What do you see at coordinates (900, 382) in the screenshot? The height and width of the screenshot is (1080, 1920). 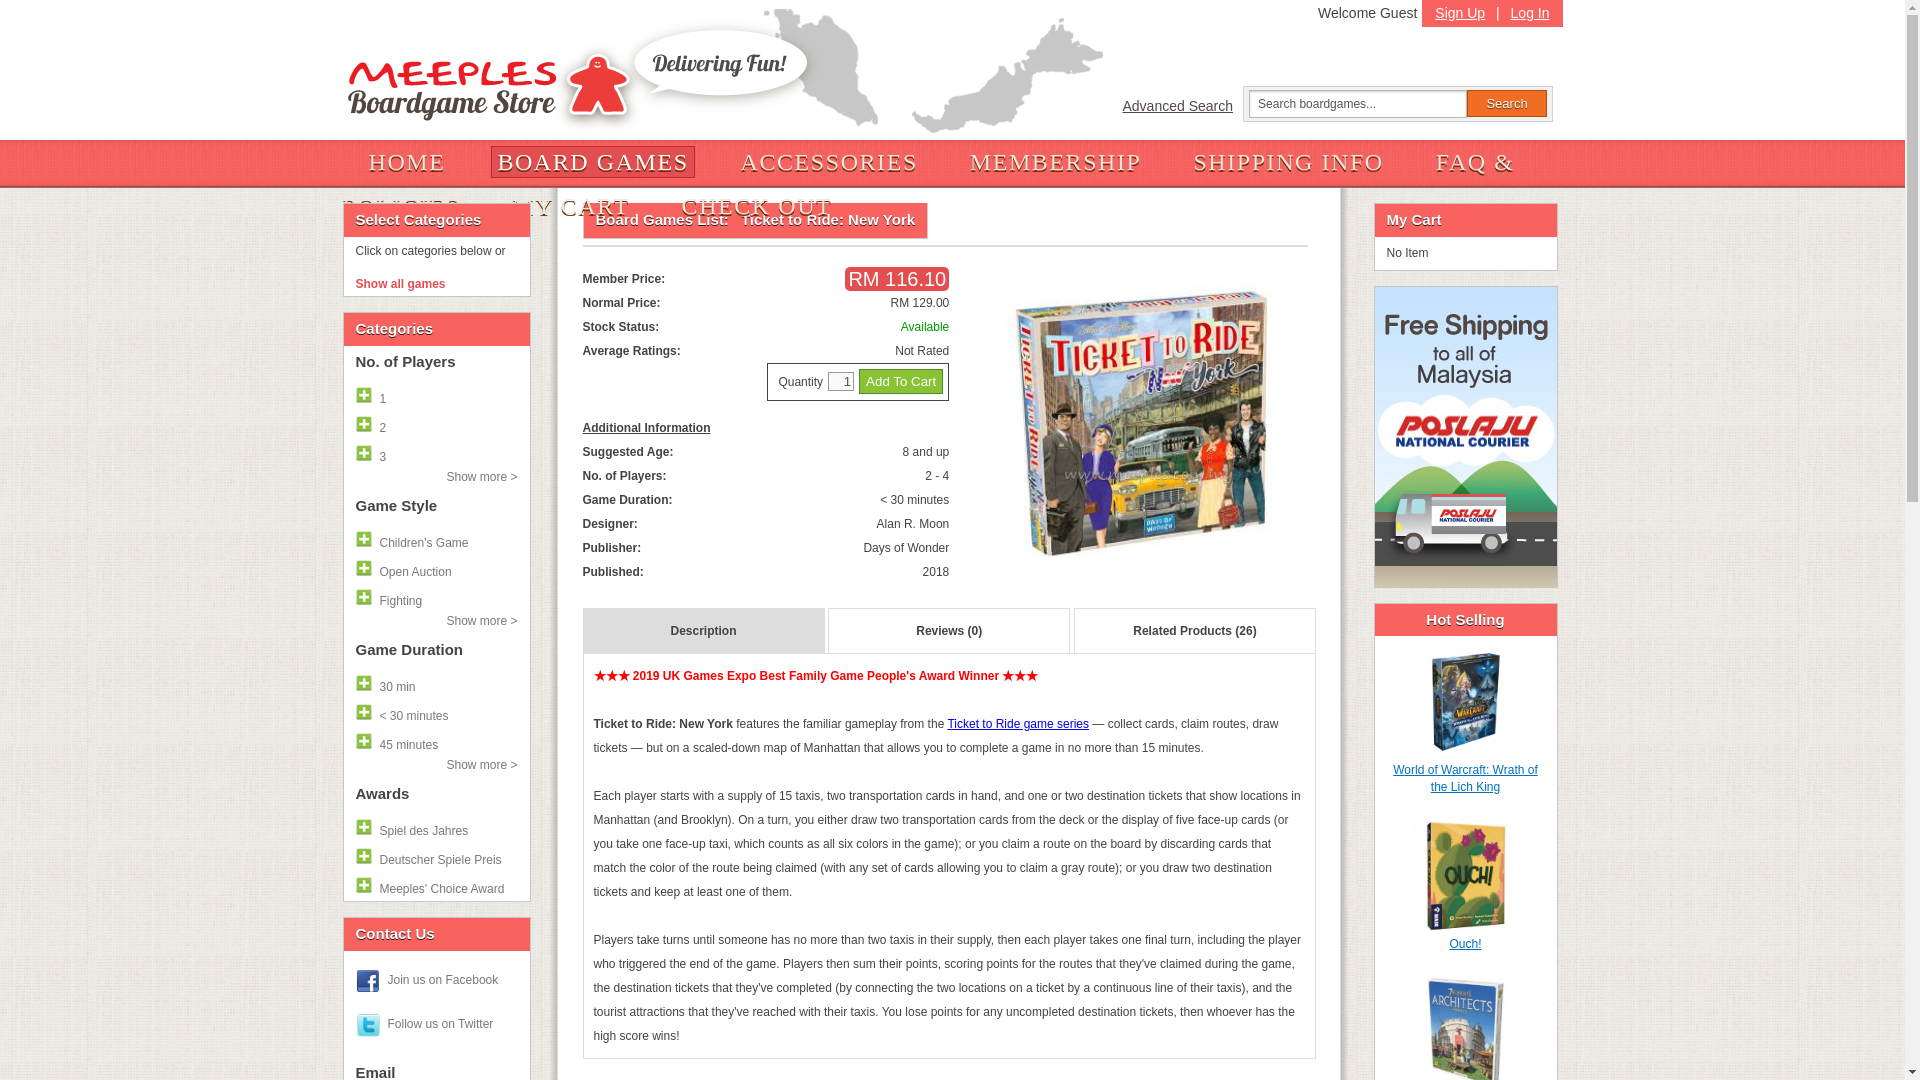 I see `Add To Cart` at bounding box center [900, 382].